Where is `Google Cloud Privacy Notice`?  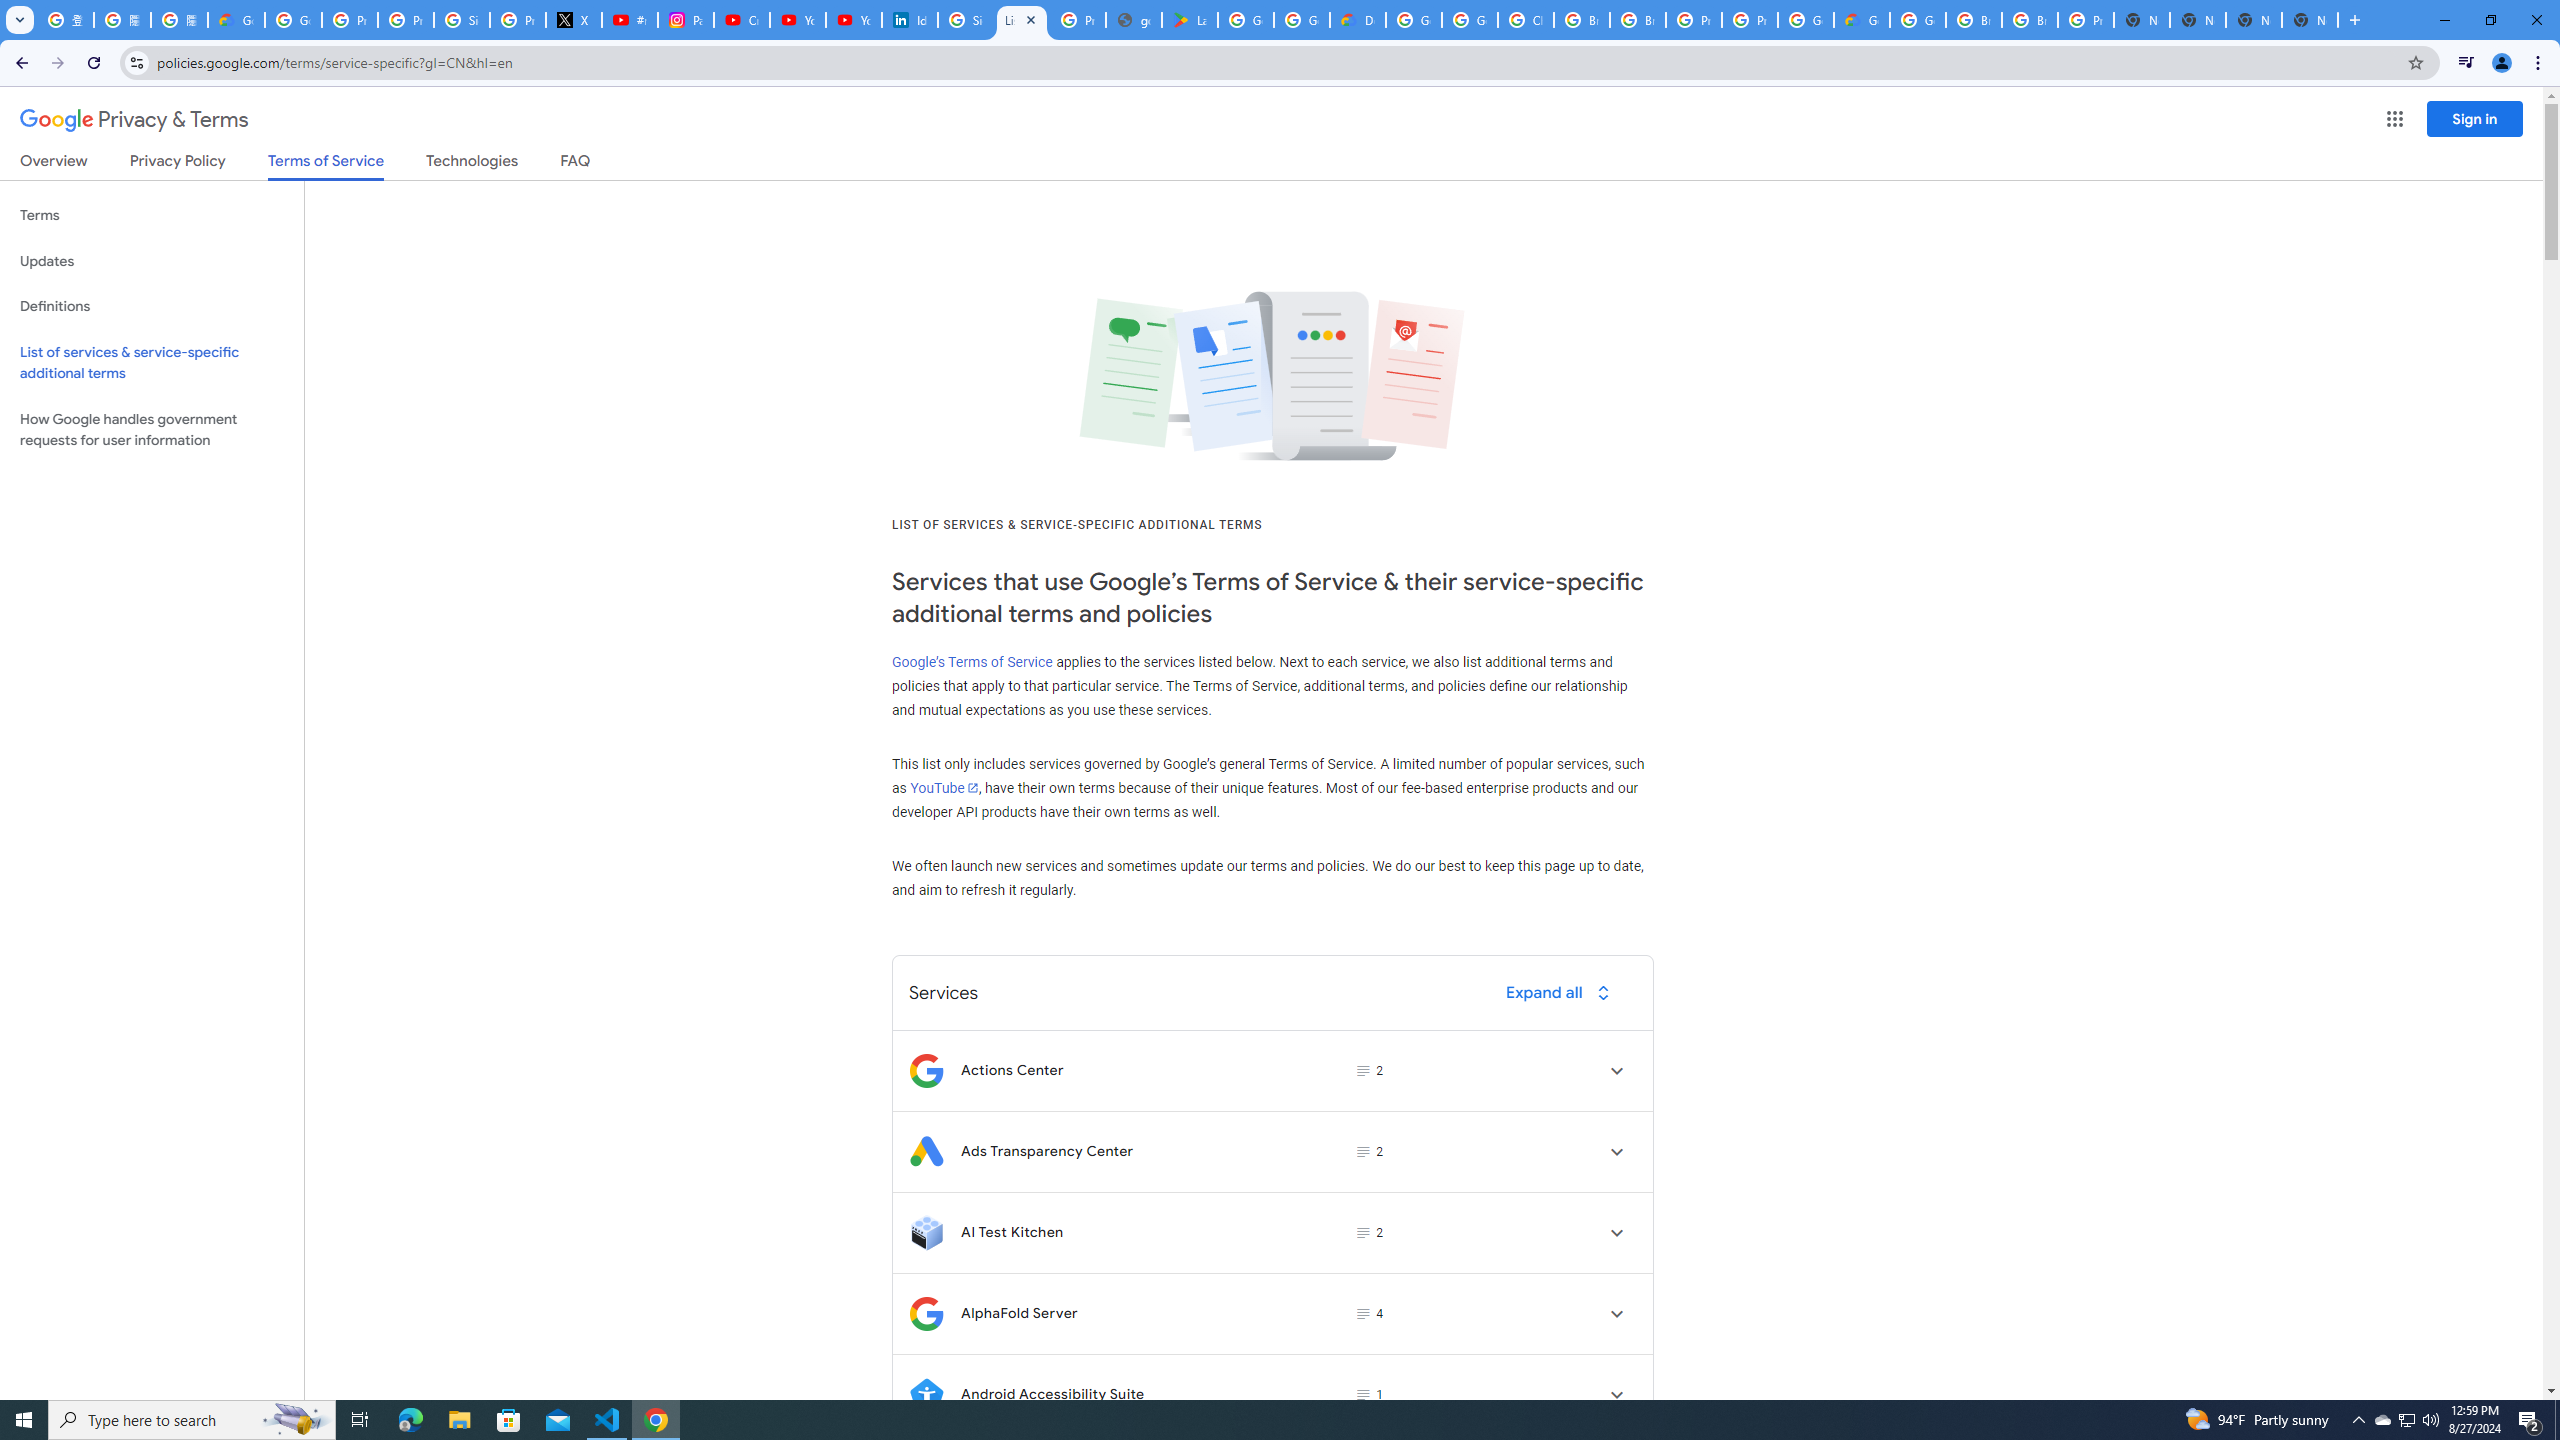 Google Cloud Privacy Notice is located at coordinates (236, 20).